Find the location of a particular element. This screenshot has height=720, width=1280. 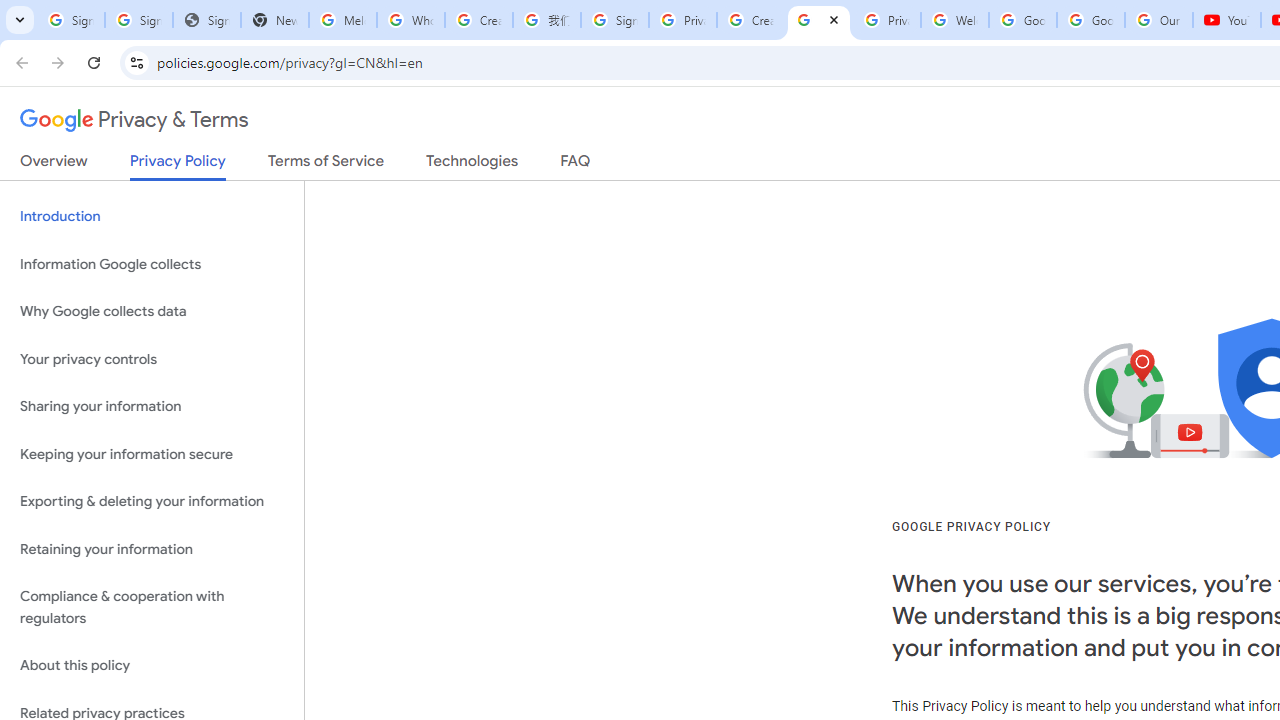

Sign in - Google Accounts is located at coordinates (614, 20).